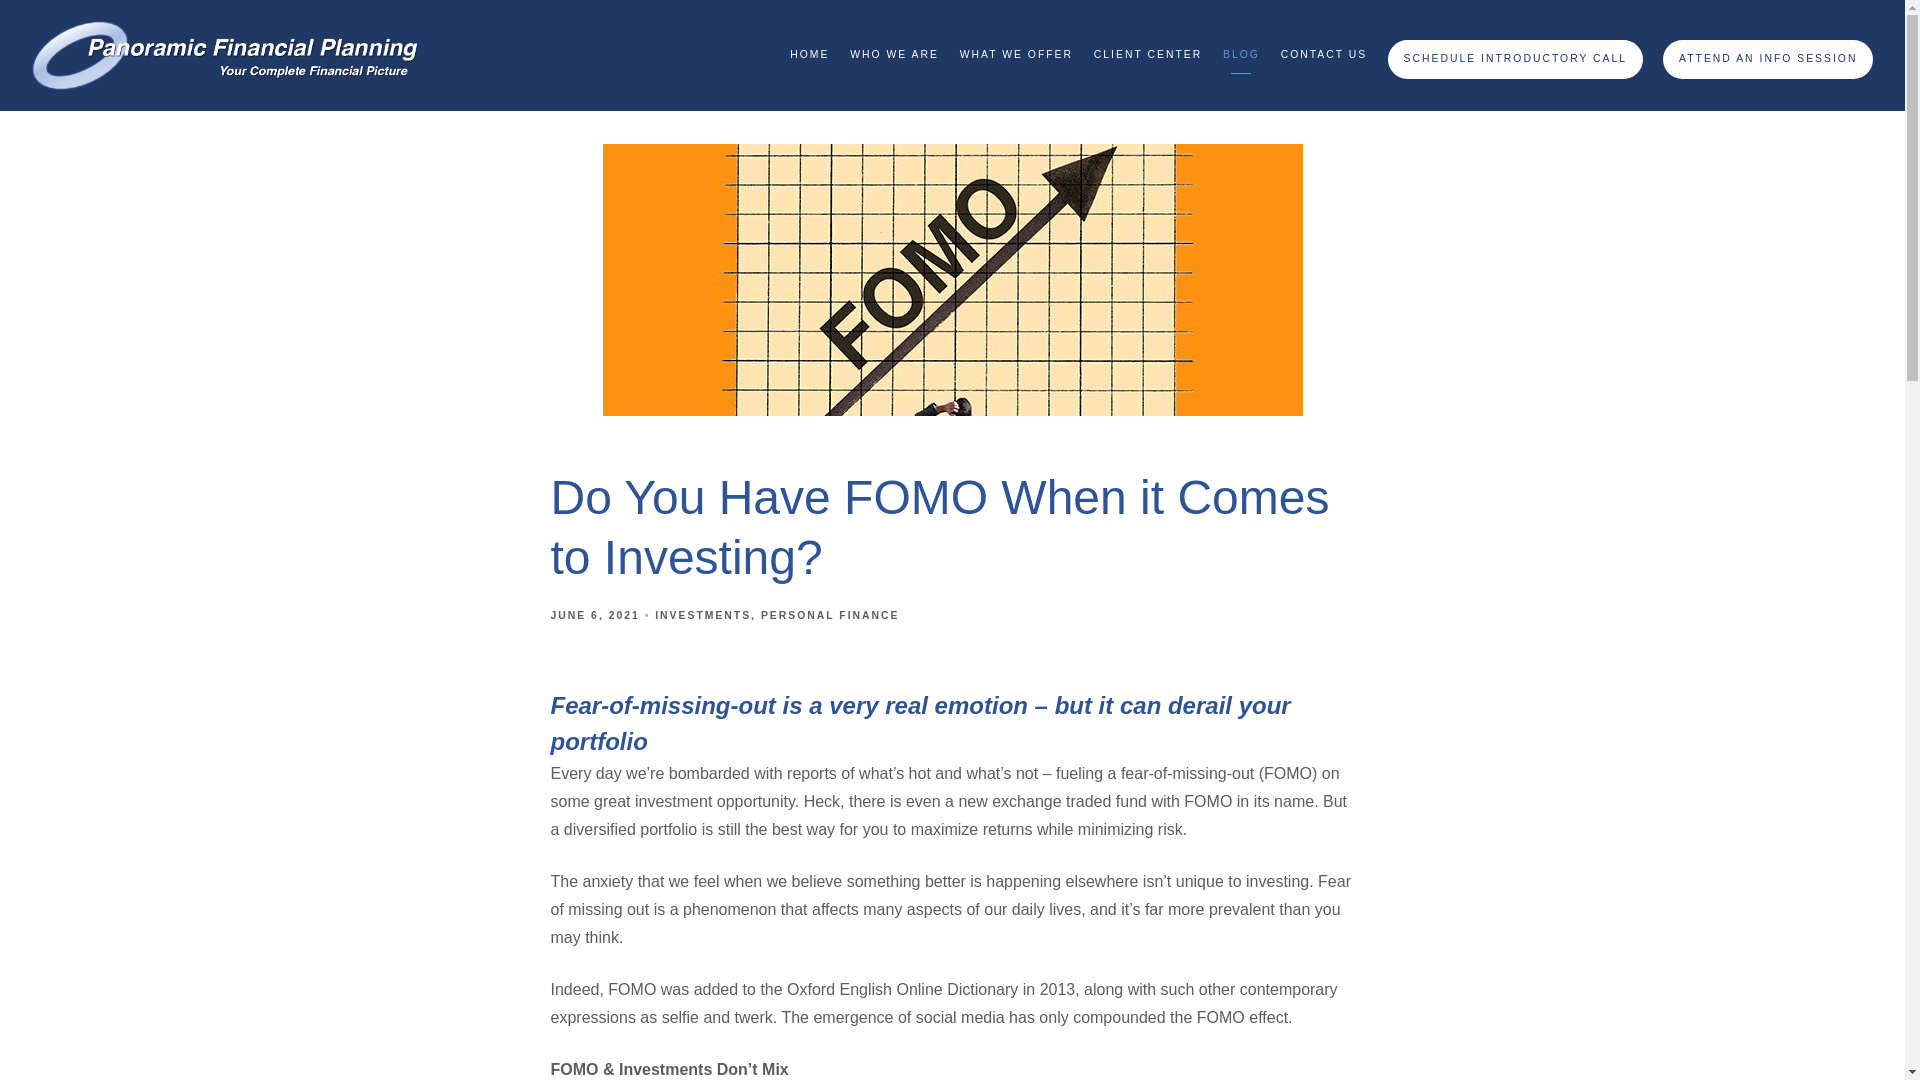 This screenshot has width=1920, height=1080. What do you see at coordinates (1148, 56) in the screenshot?
I see `CLIENT CENTER` at bounding box center [1148, 56].